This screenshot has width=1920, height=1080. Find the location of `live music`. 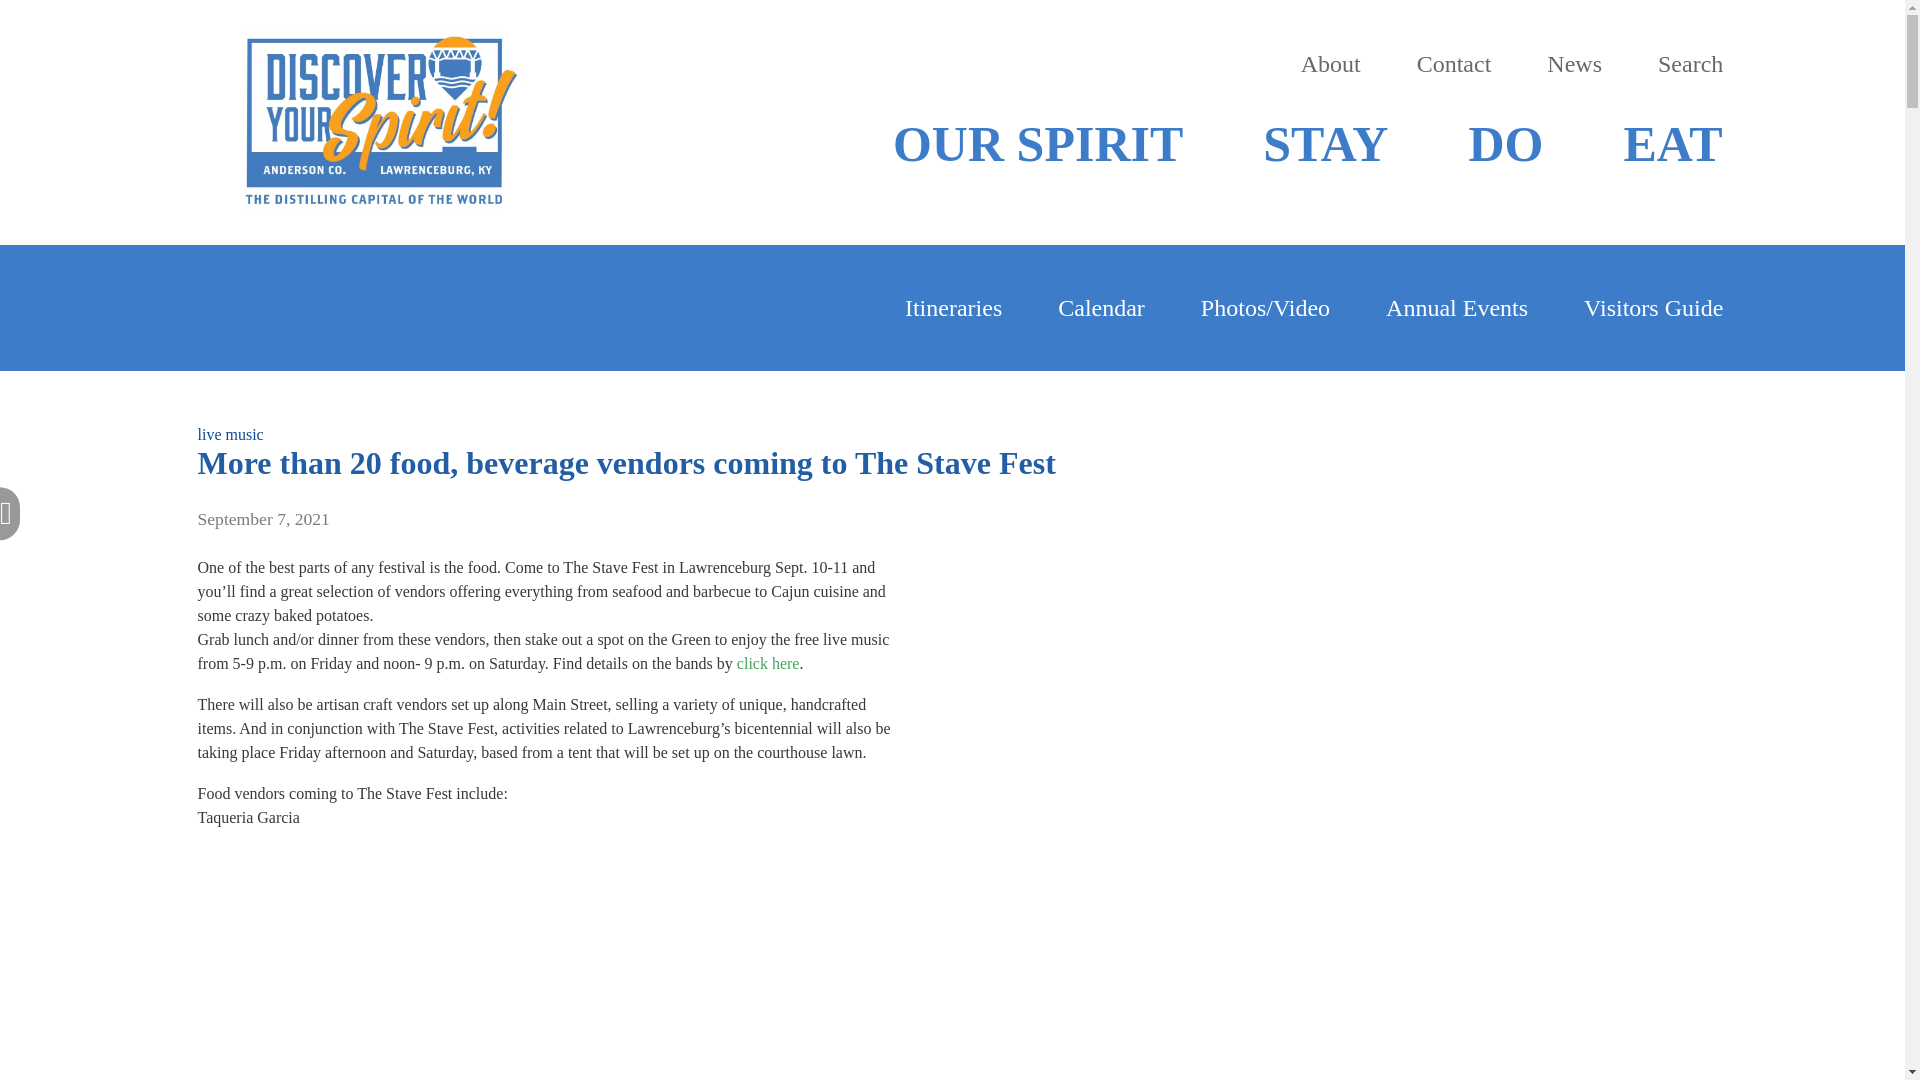

live music is located at coordinates (230, 434).